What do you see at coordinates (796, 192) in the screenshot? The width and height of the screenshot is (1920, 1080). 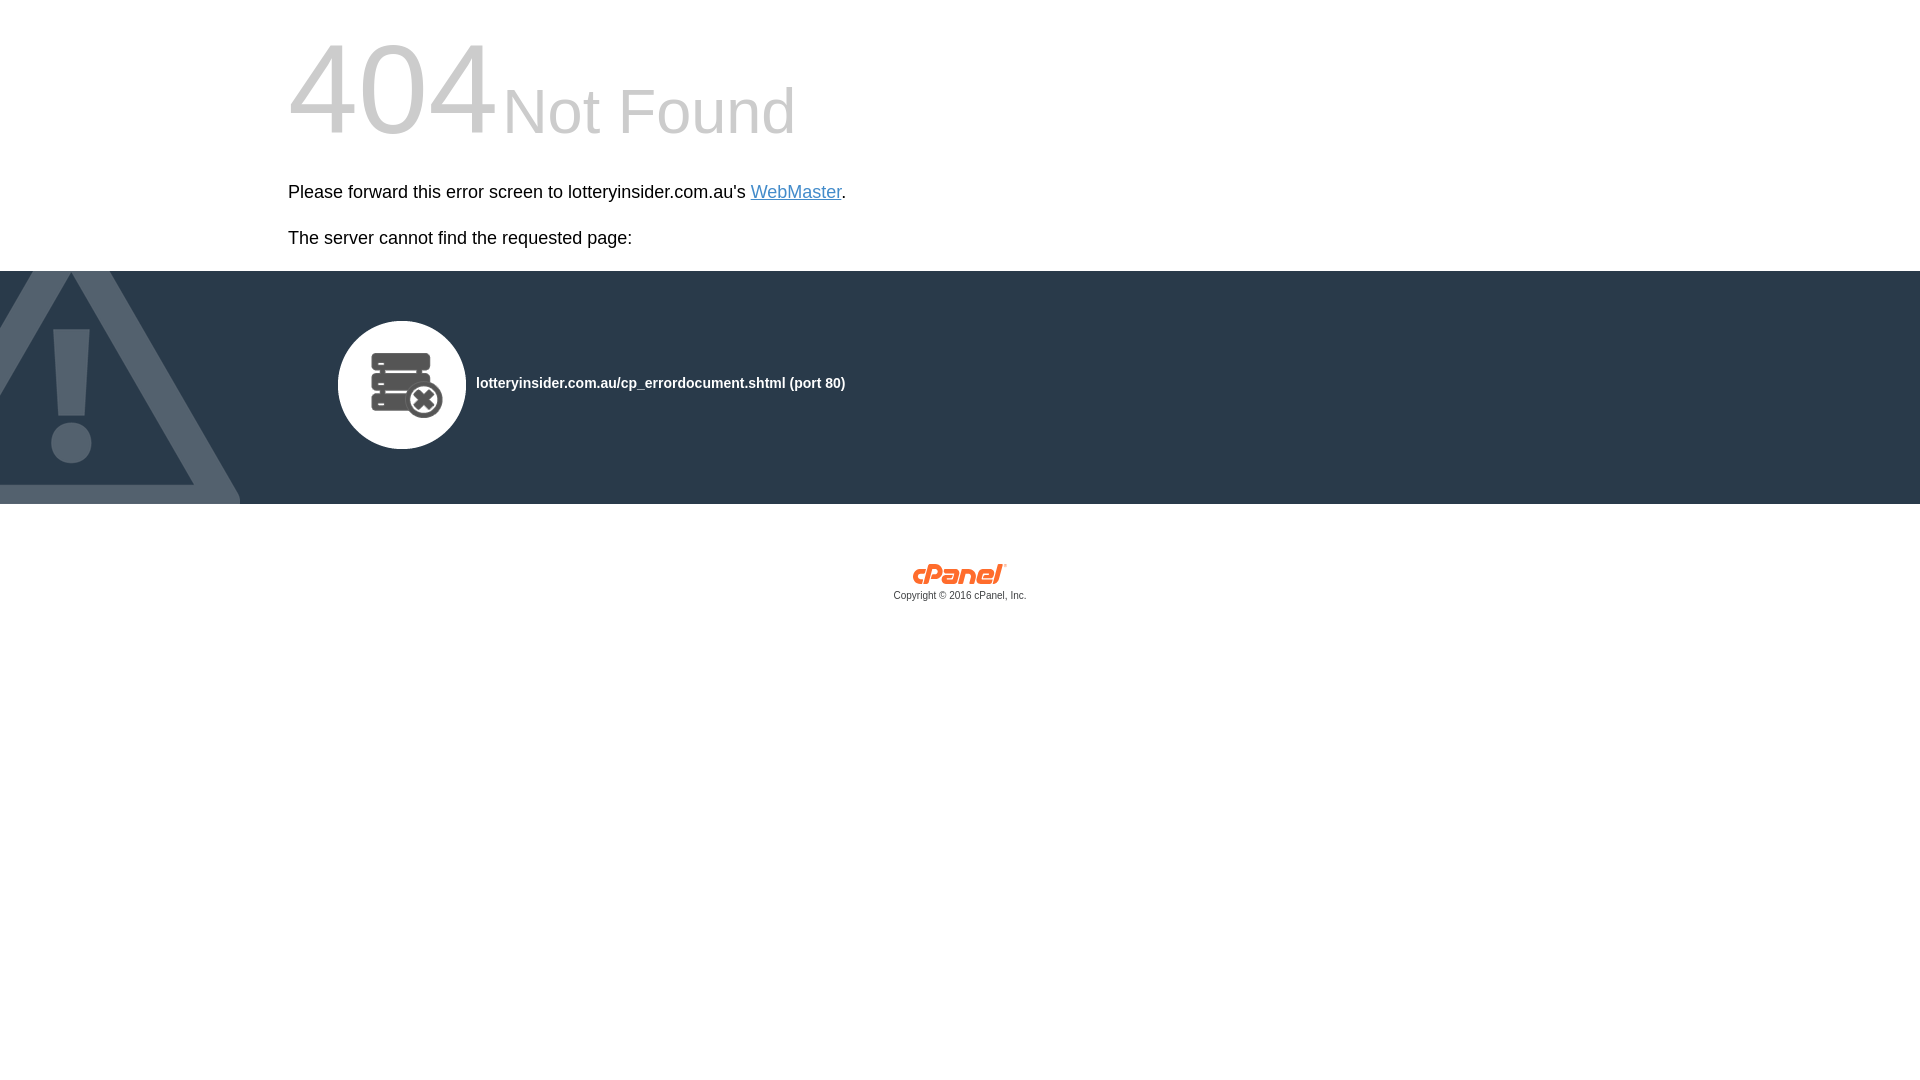 I see `WebMaster` at bounding box center [796, 192].